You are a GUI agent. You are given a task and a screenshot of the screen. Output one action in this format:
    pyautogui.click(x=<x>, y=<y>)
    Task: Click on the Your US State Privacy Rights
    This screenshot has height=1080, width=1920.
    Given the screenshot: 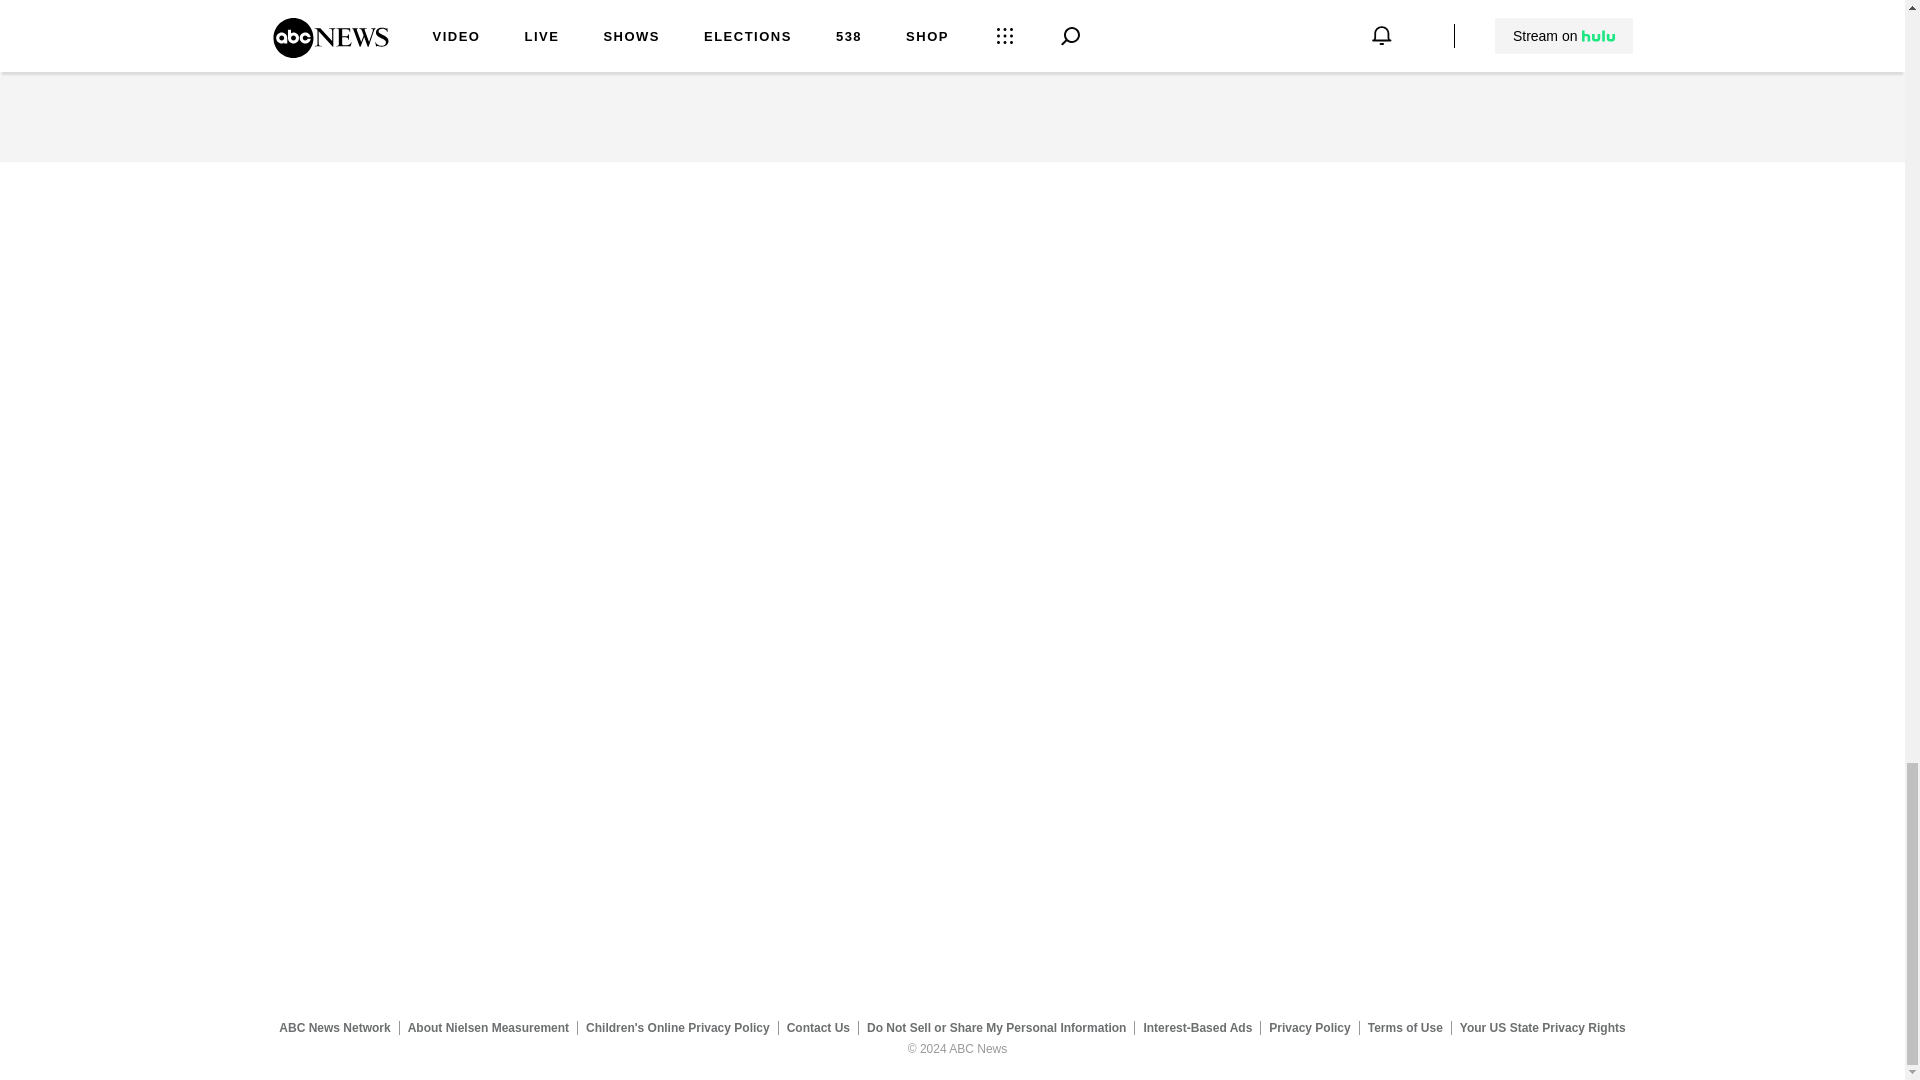 What is the action you would take?
    pyautogui.click(x=1542, y=1027)
    